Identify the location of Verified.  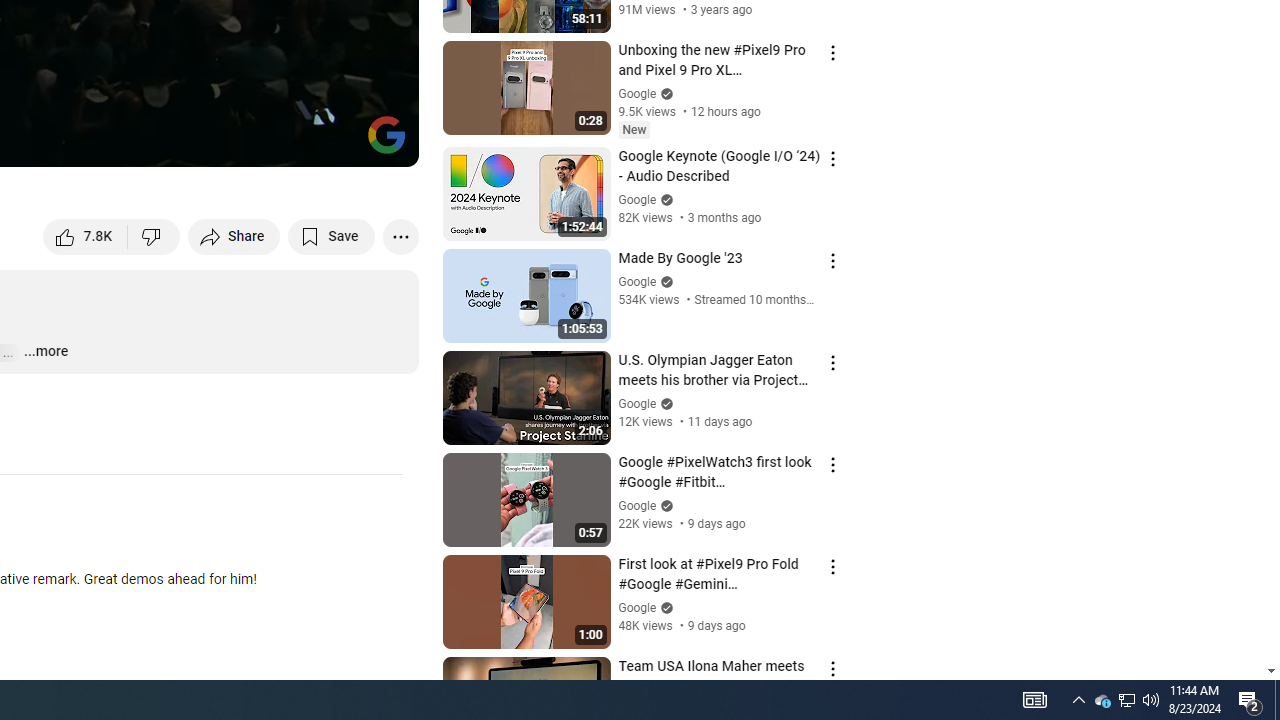
(664, 606).